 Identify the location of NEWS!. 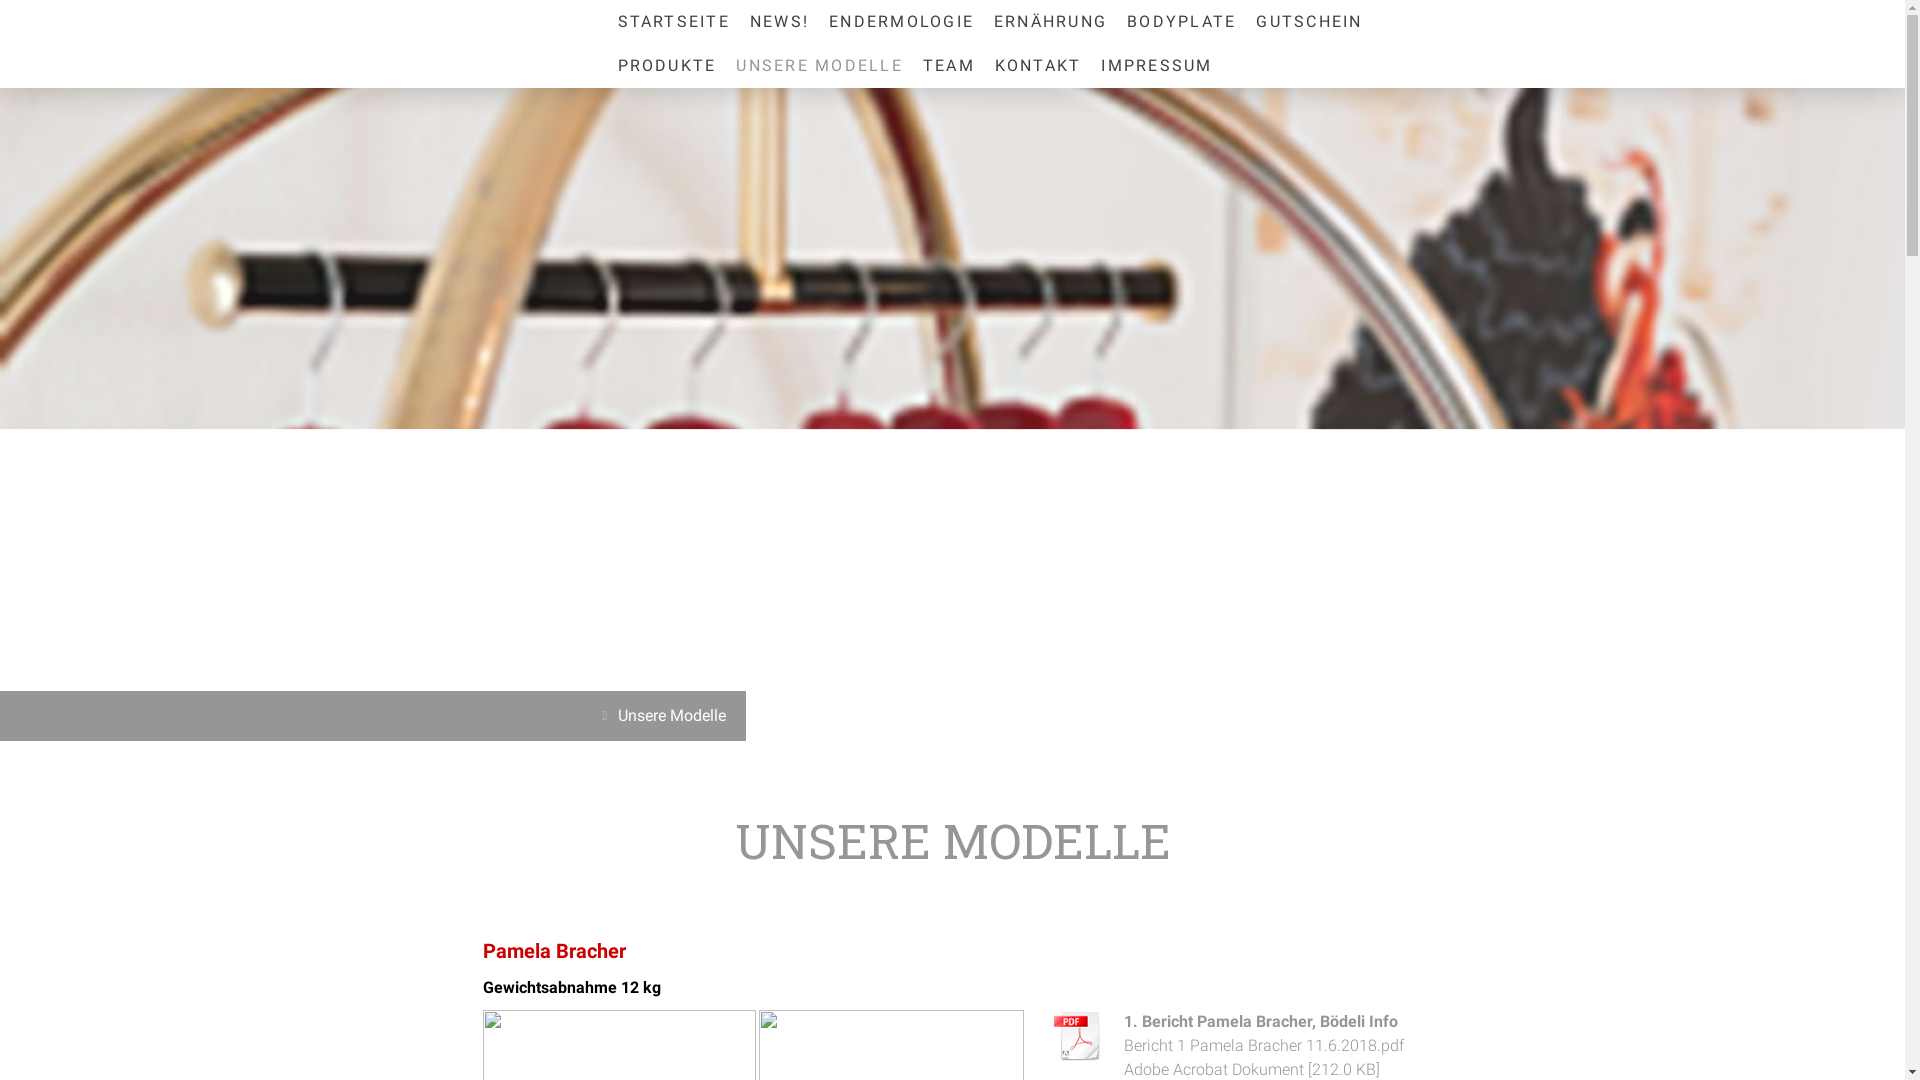
(780, 22).